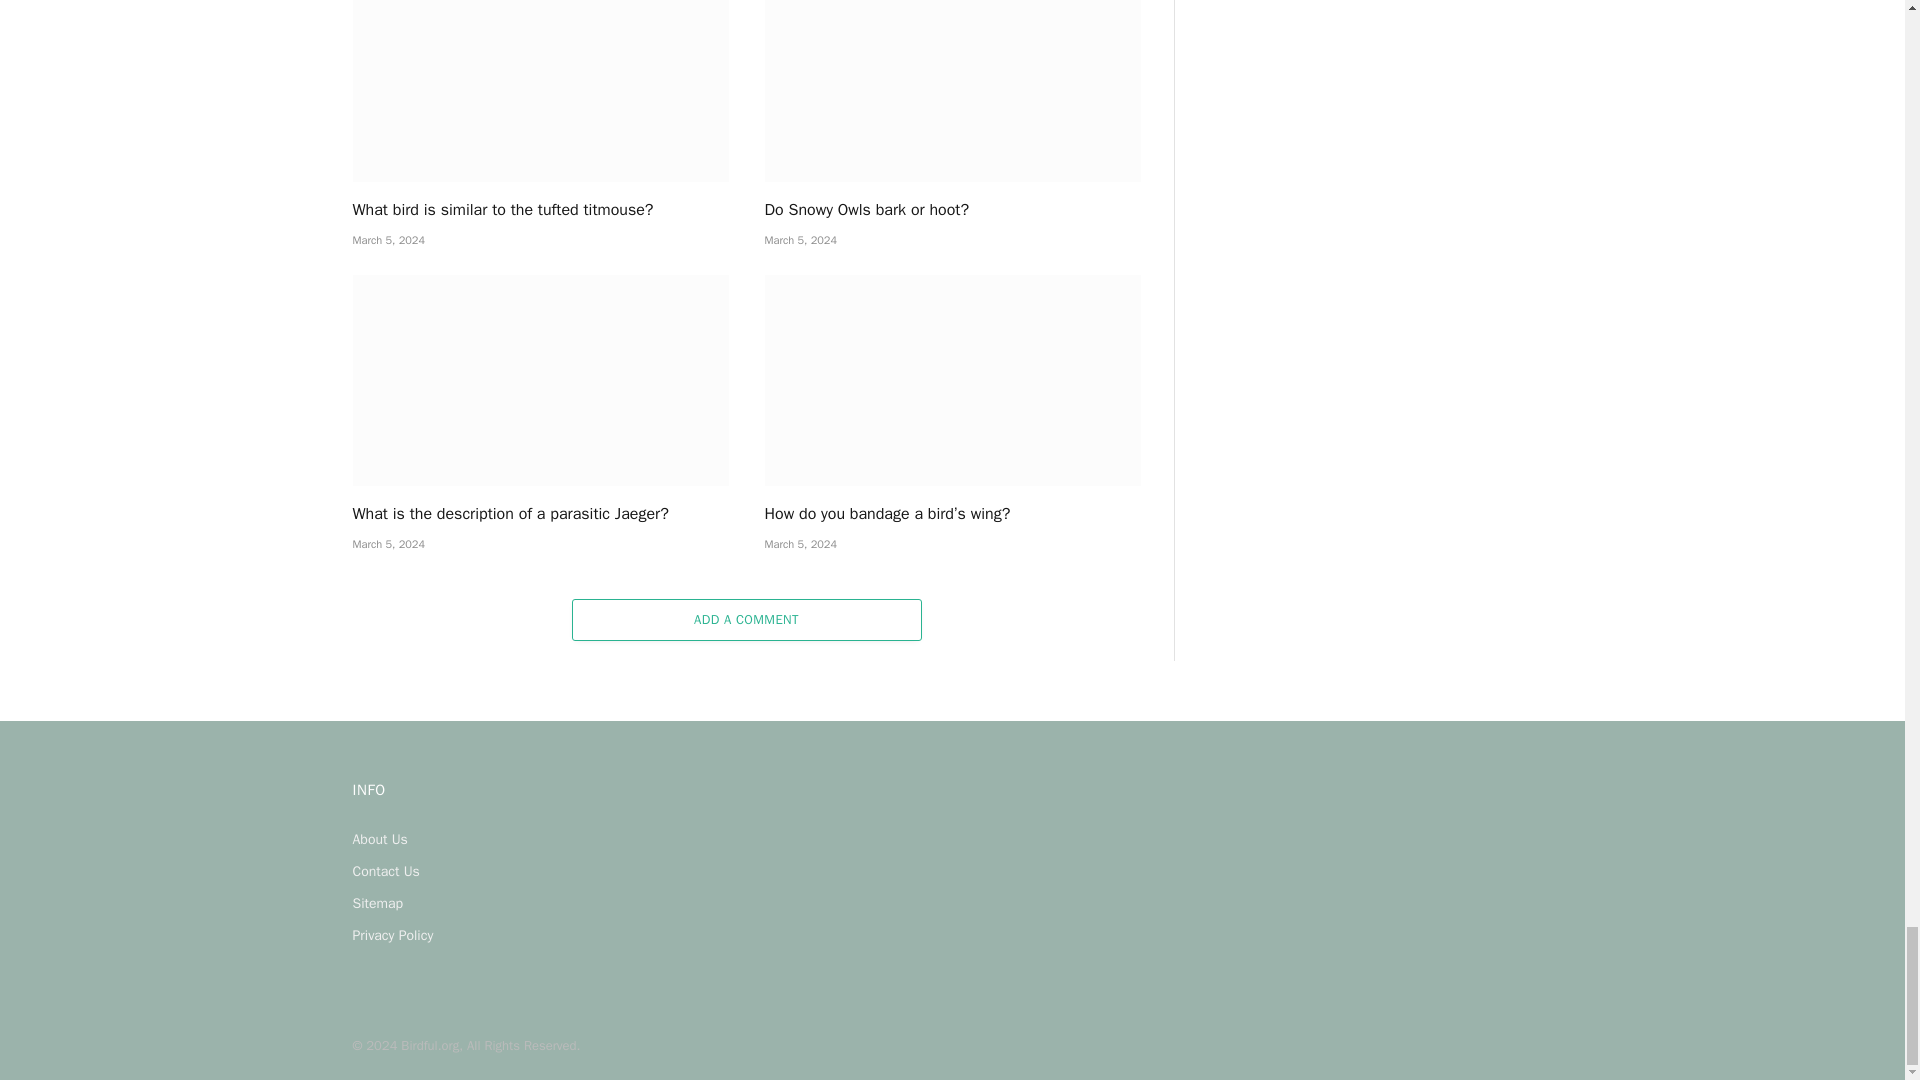  What do you see at coordinates (379, 838) in the screenshot?
I see `About Us` at bounding box center [379, 838].